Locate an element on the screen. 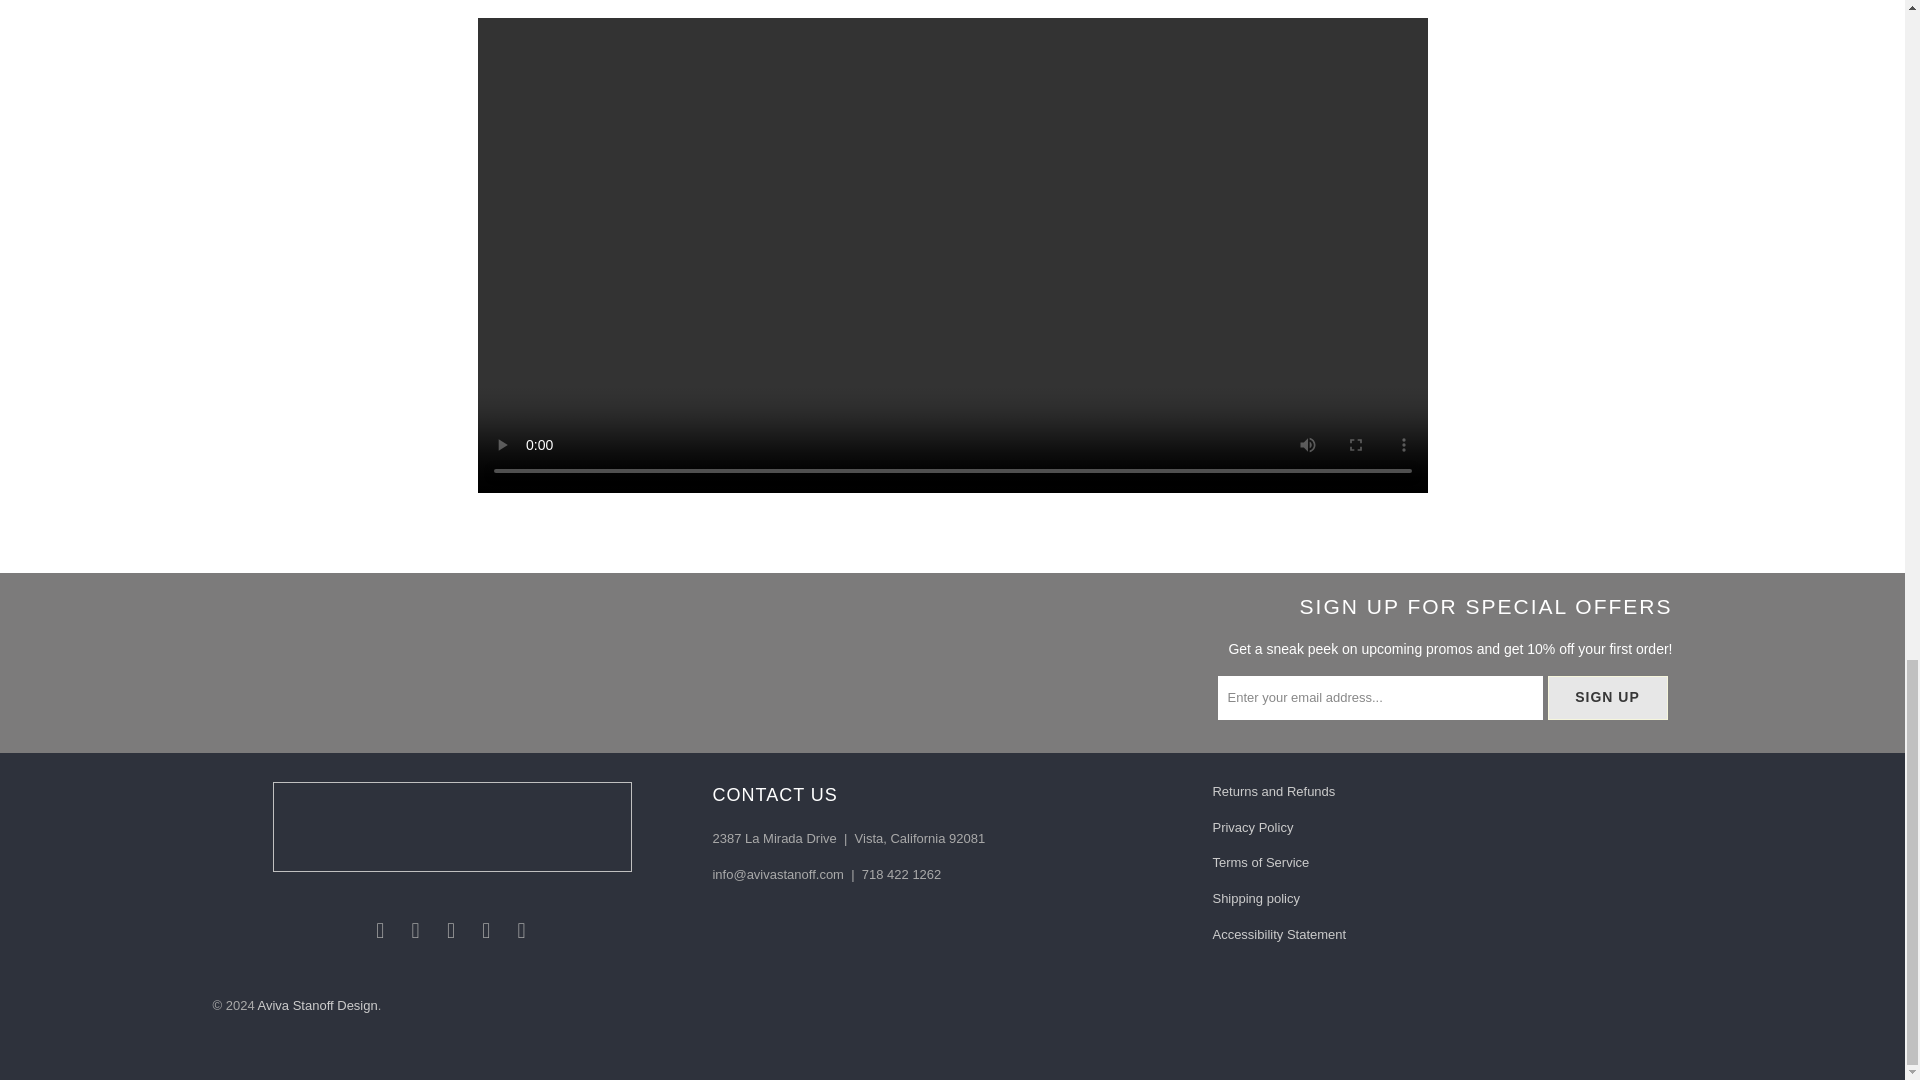 This screenshot has width=1920, height=1080. Return and Refunds is located at coordinates (1272, 792).